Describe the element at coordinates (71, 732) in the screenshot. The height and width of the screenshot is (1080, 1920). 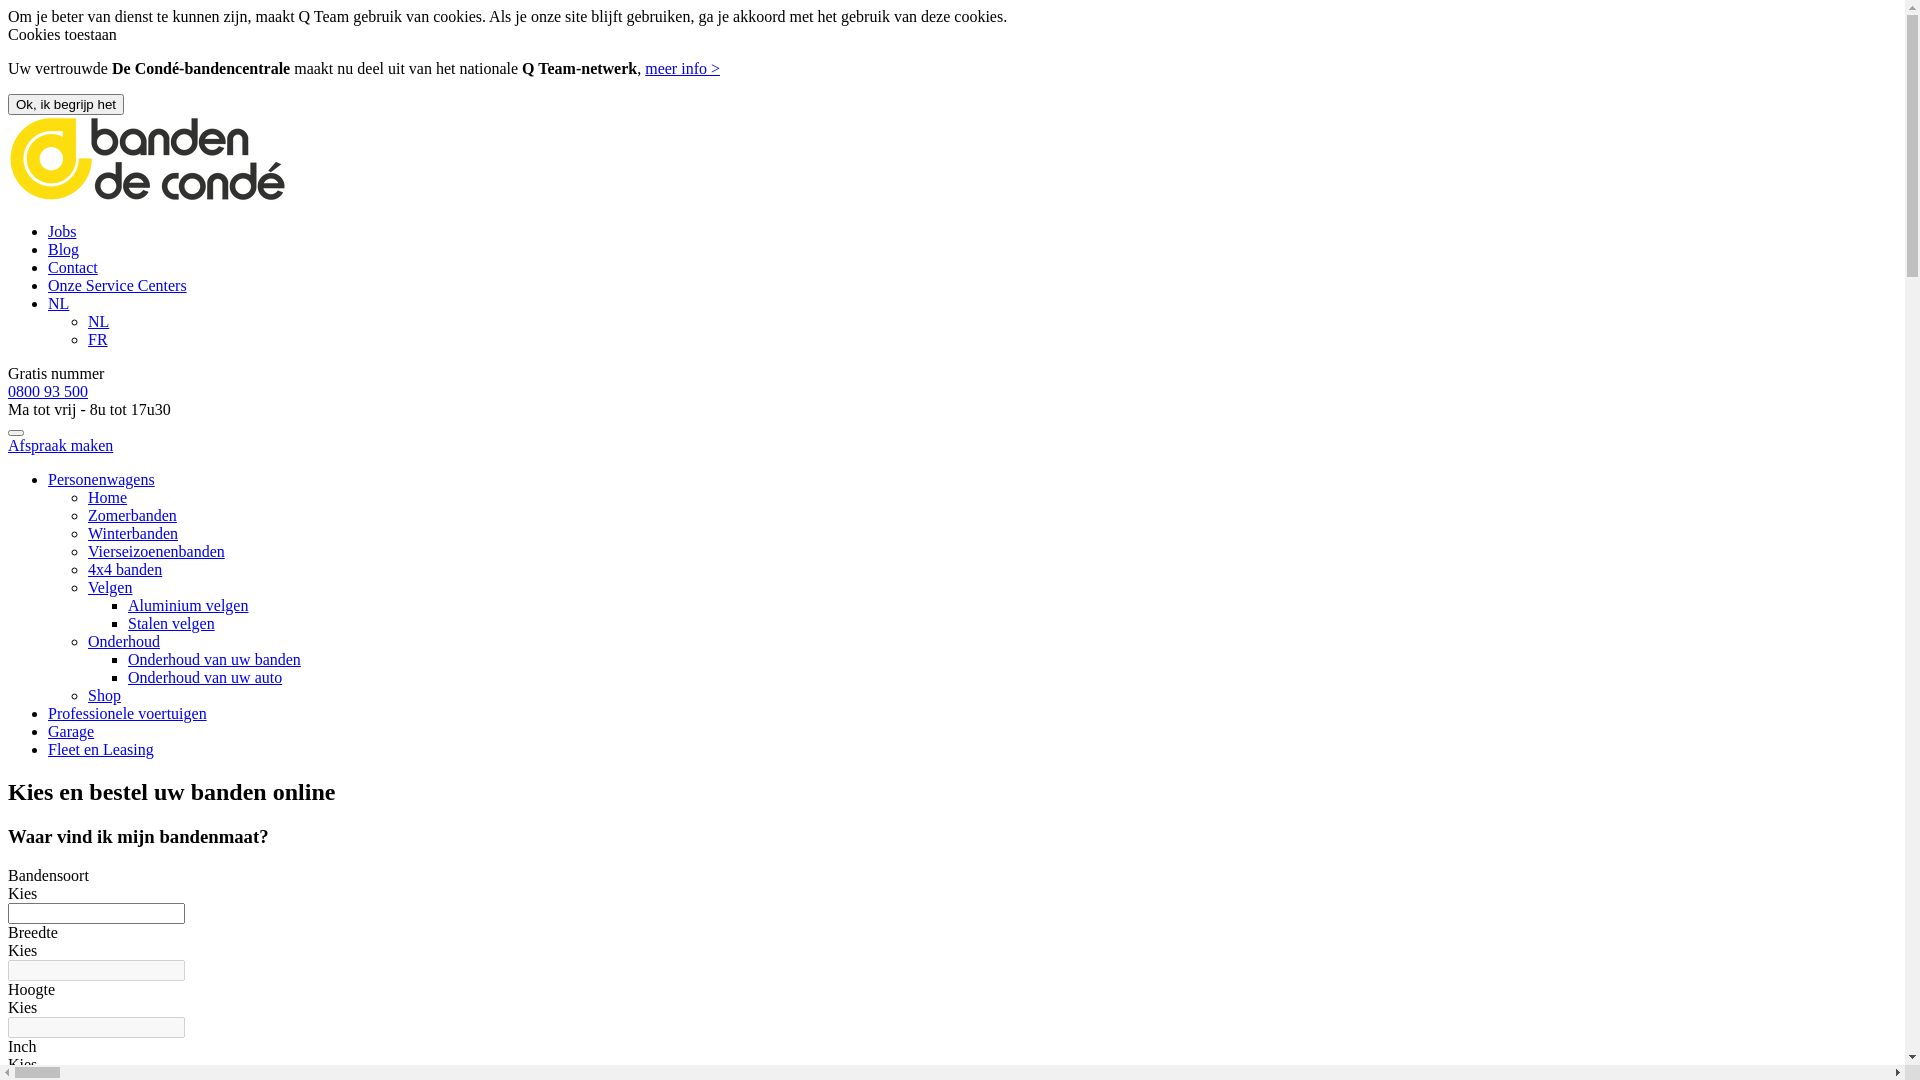
I see `Garage` at that location.